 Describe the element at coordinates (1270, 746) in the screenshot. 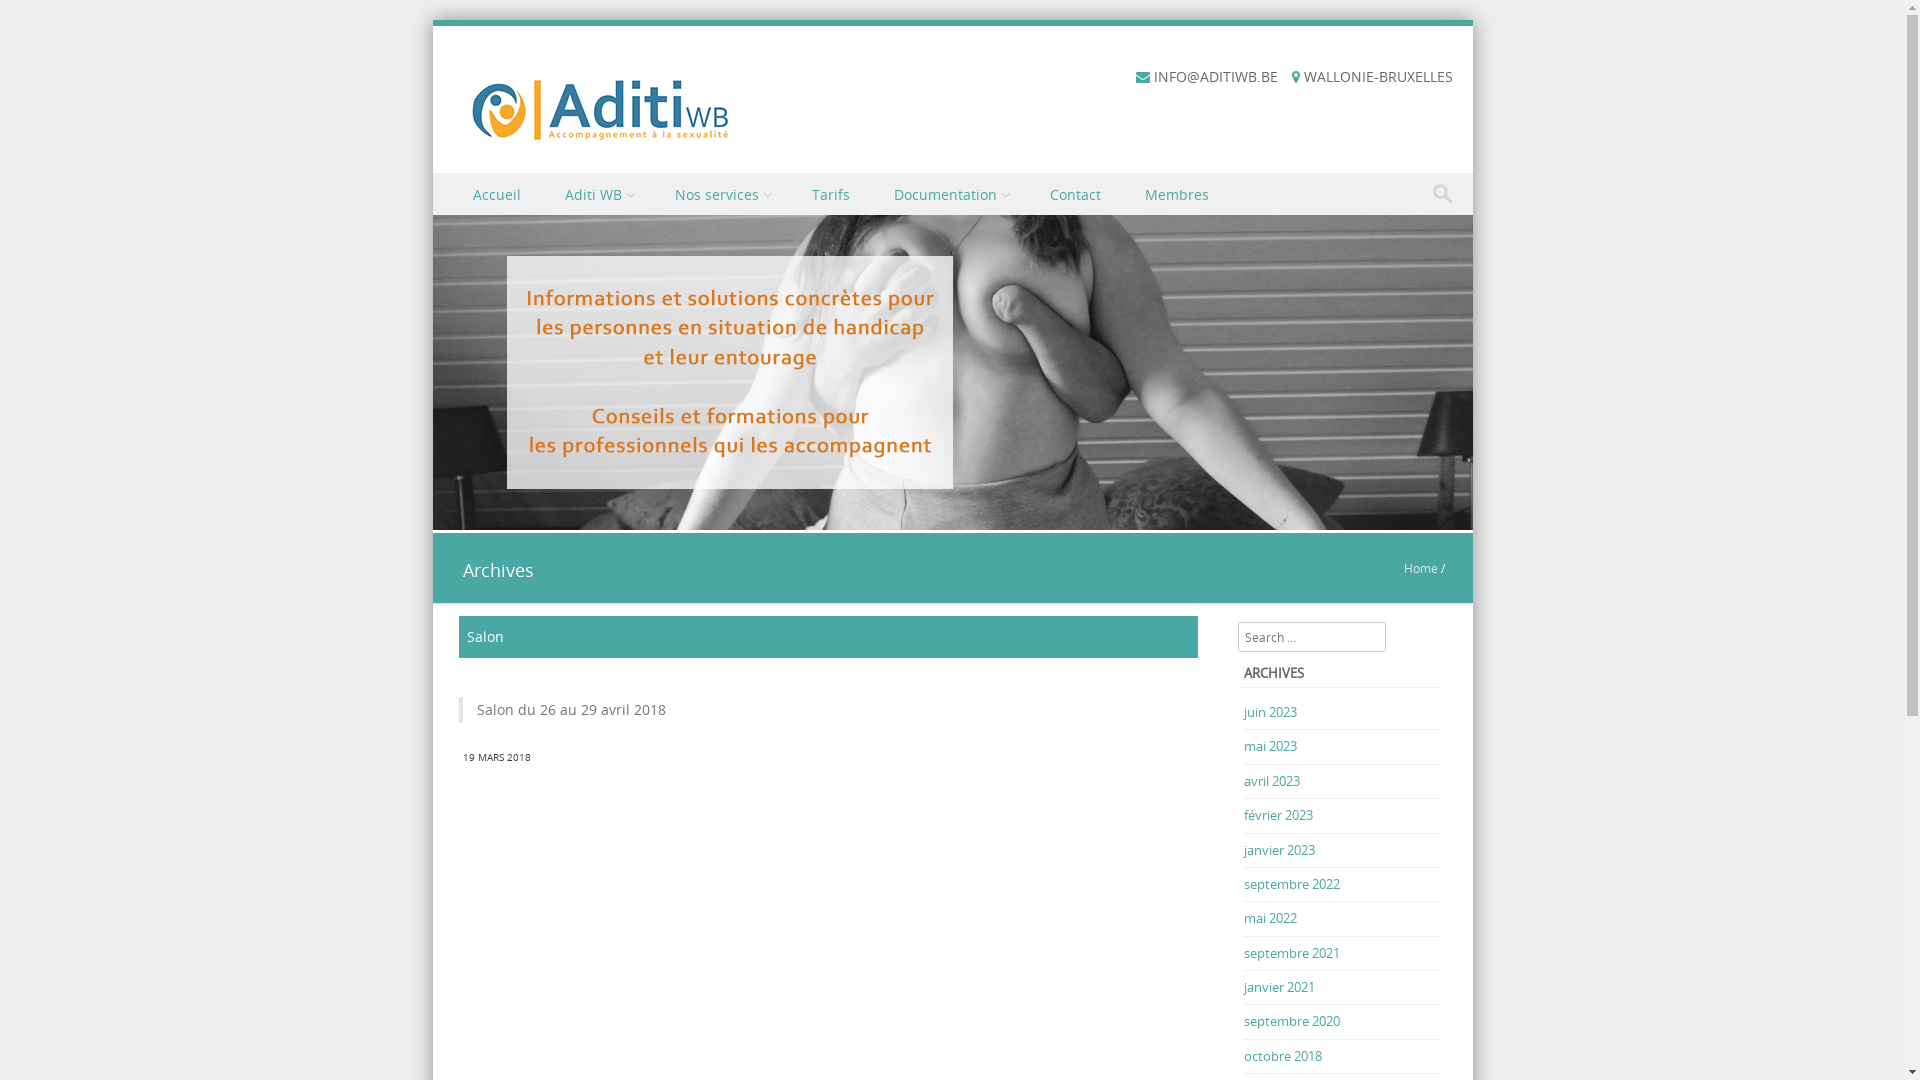

I see `mai 2023` at that location.